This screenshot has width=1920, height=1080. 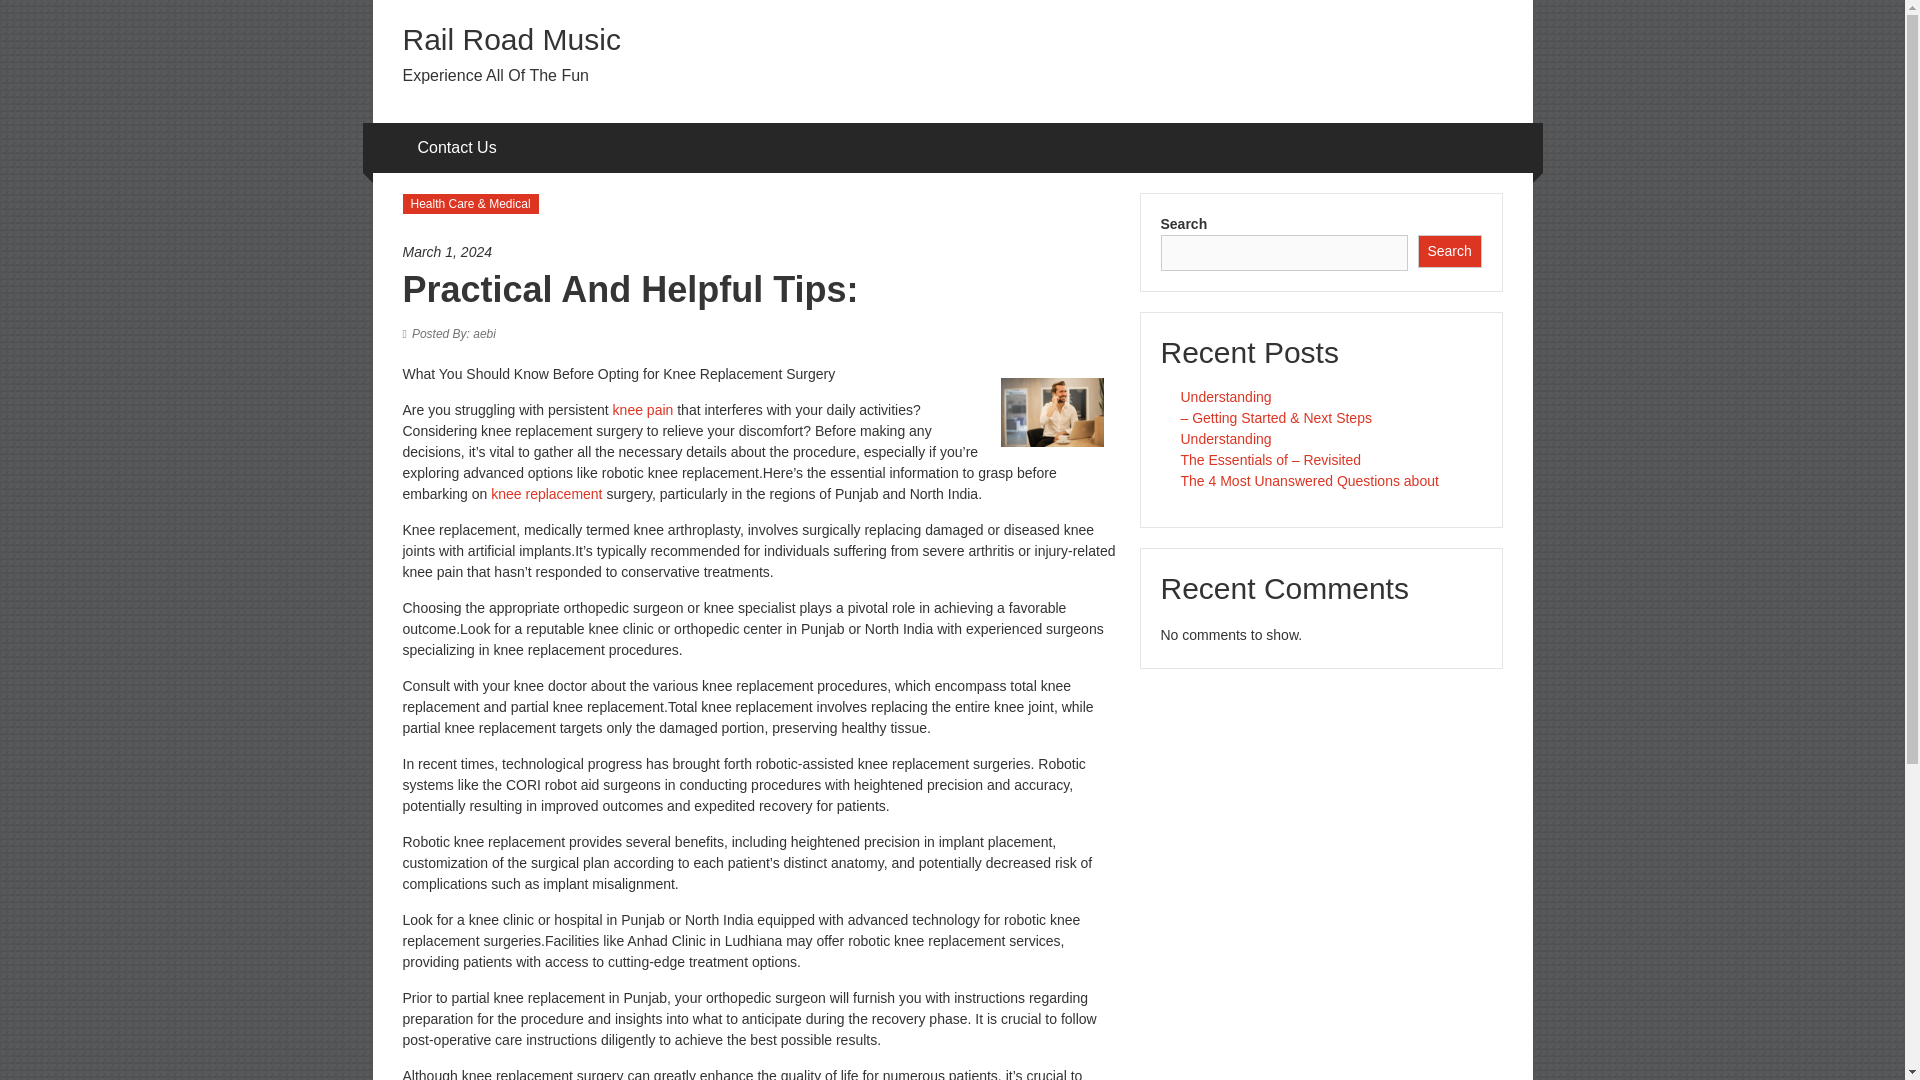 What do you see at coordinates (1450, 251) in the screenshot?
I see `Search` at bounding box center [1450, 251].